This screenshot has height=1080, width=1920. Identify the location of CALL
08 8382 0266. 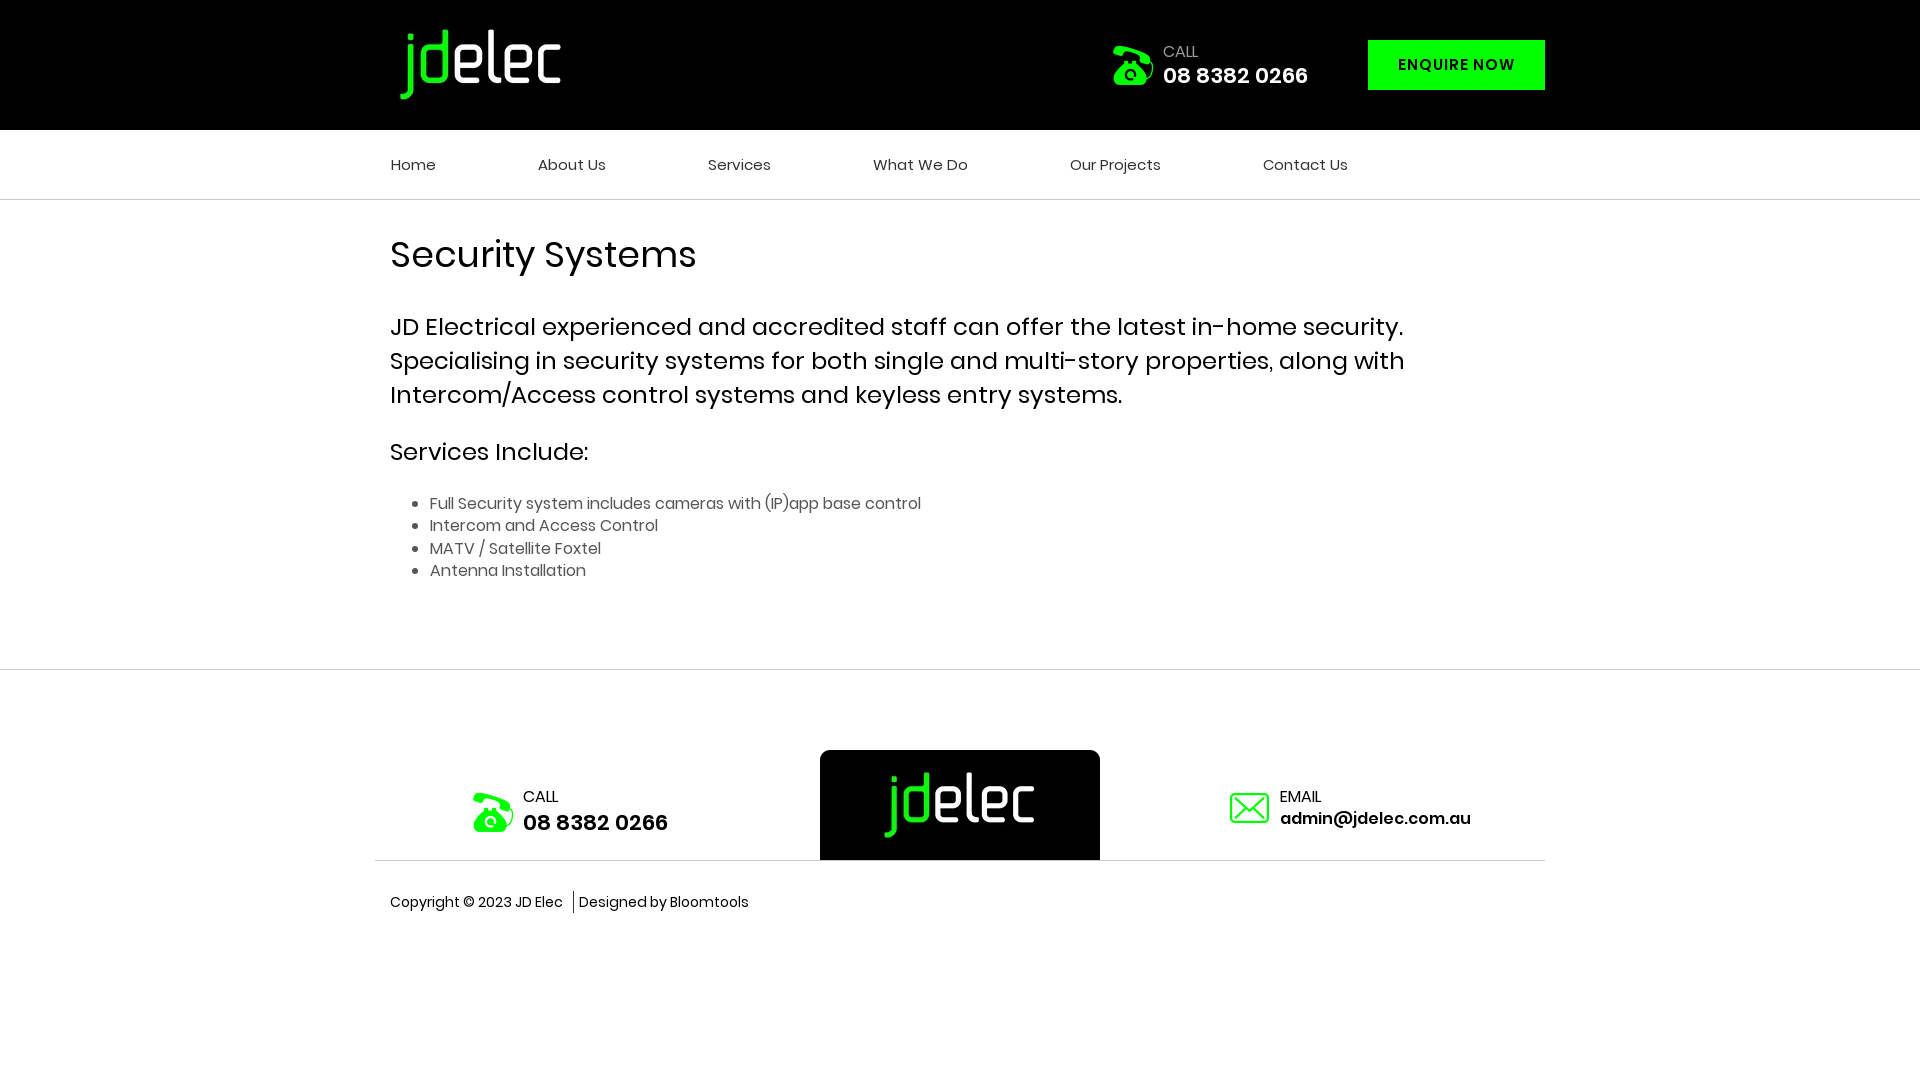
(1210, 66).